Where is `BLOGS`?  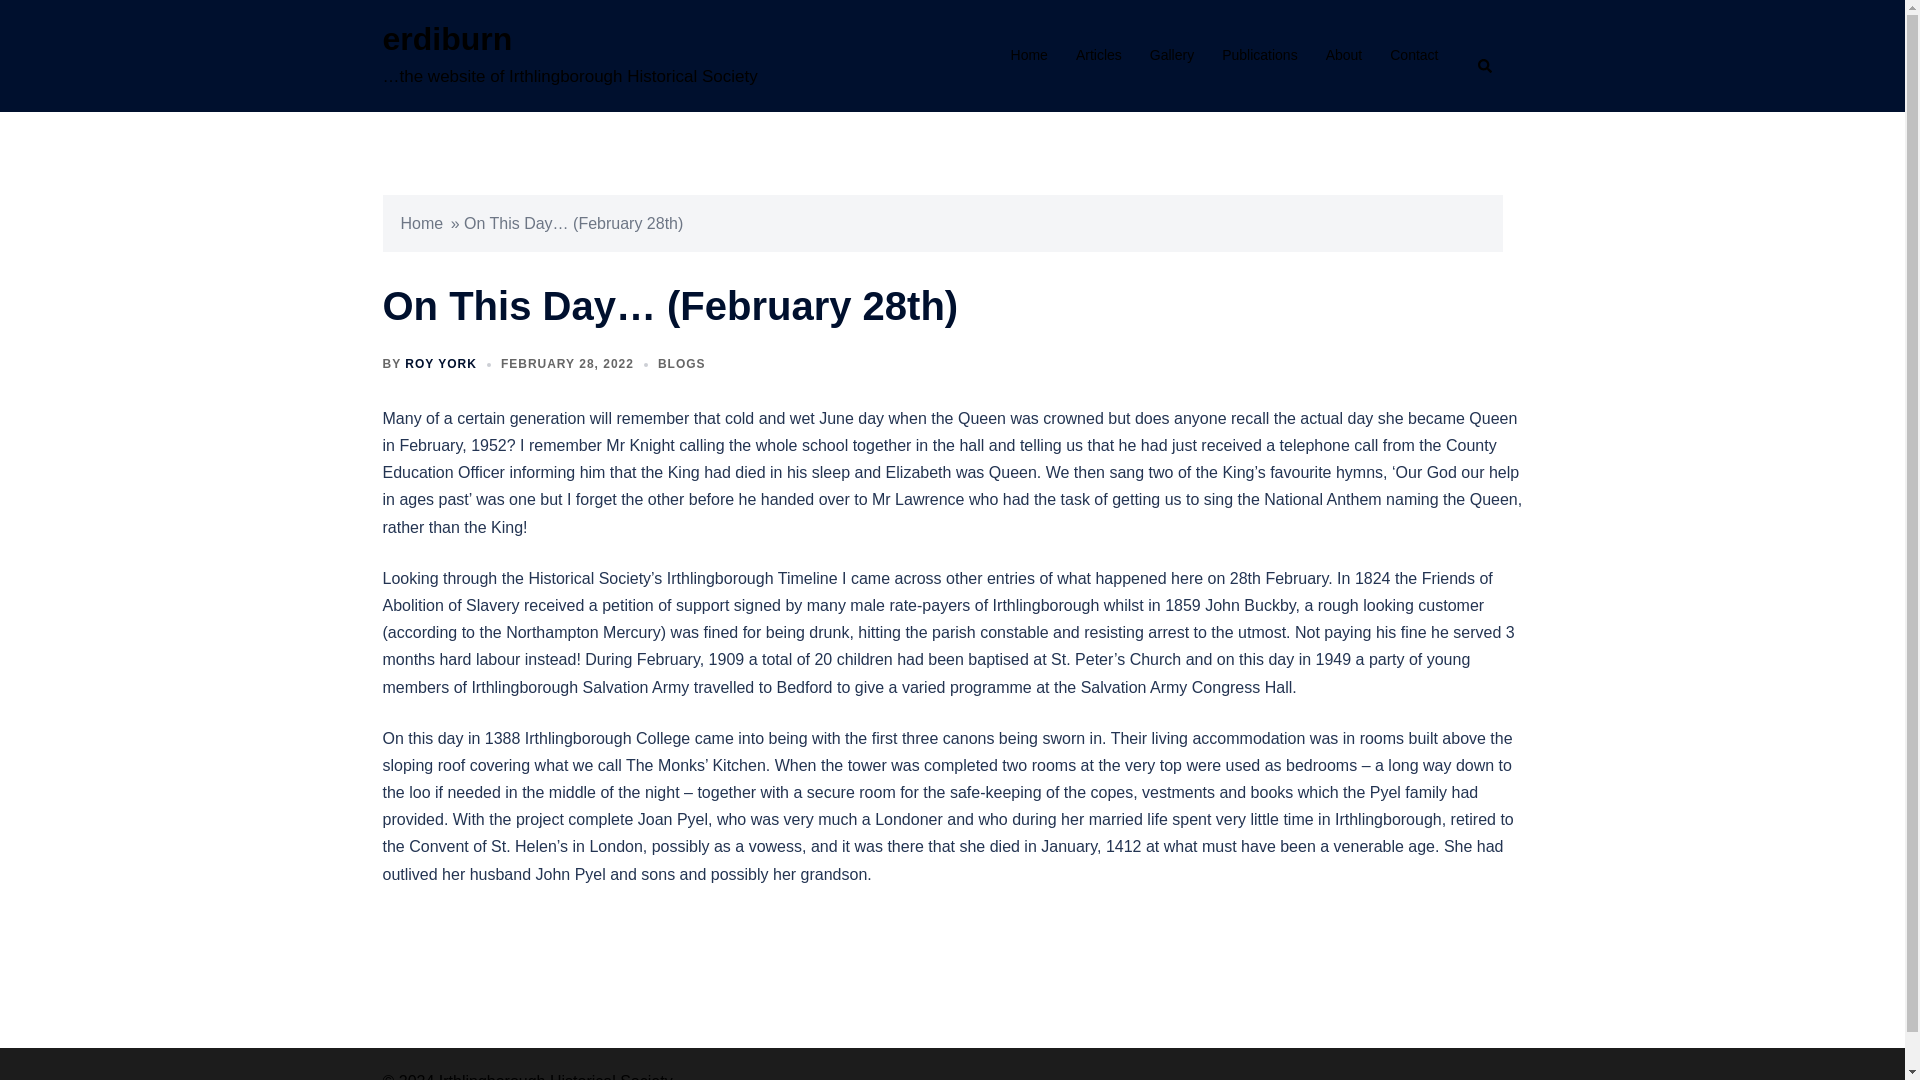 BLOGS is located at coordinates (682, 364).